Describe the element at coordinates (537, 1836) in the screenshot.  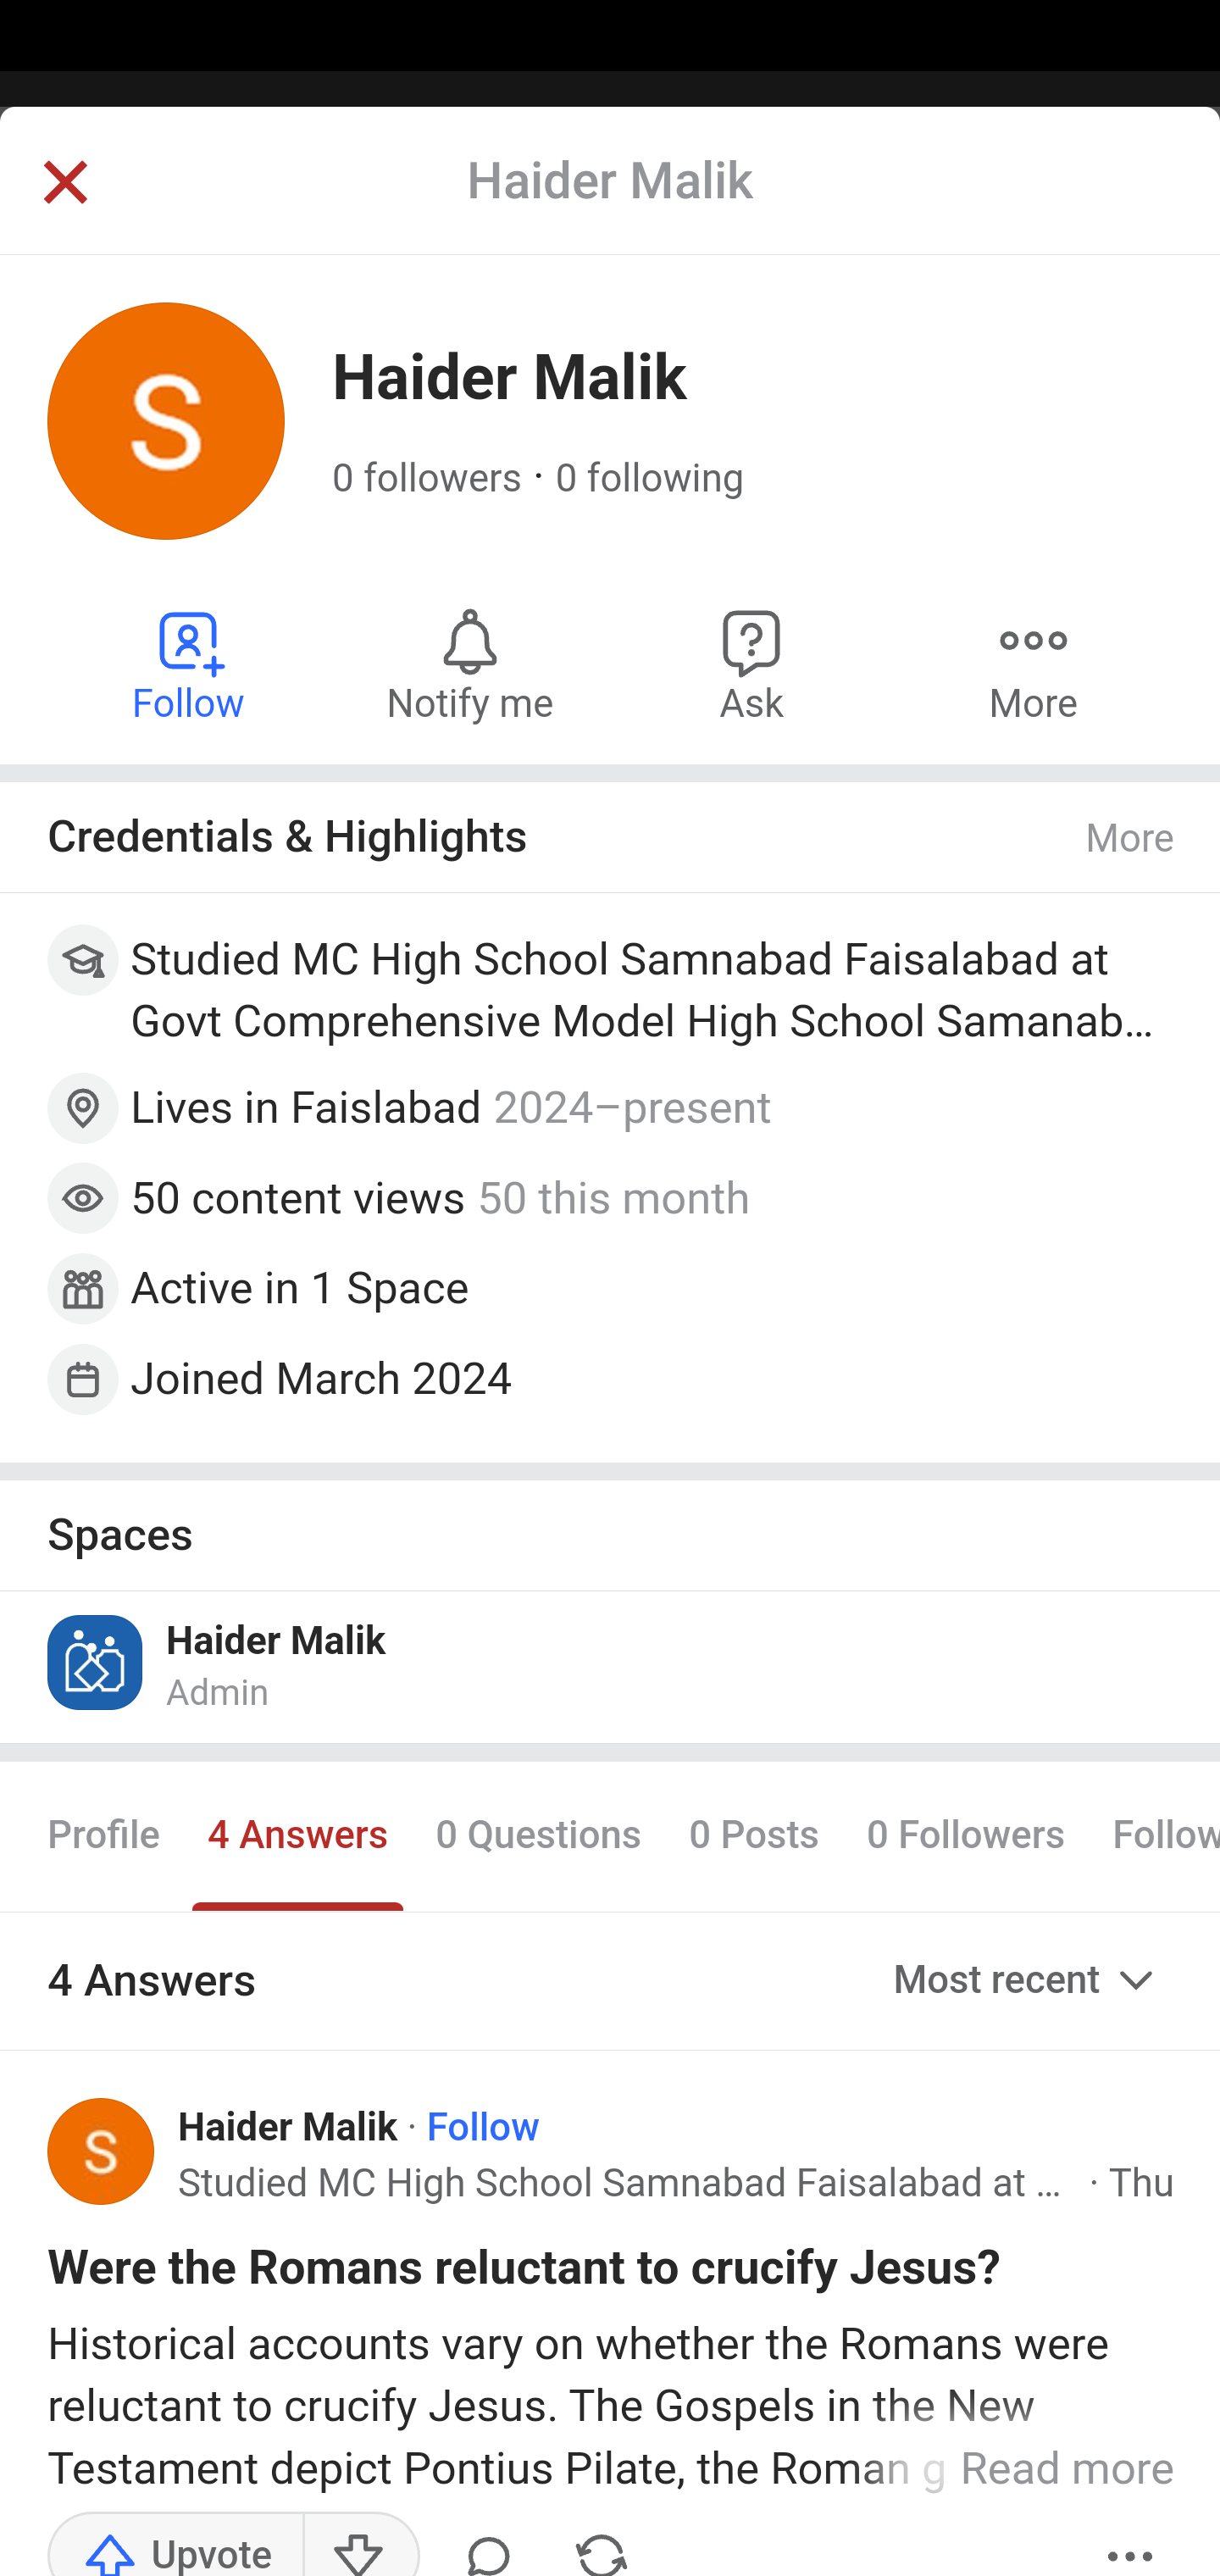
I see `0 Questions` at that location.